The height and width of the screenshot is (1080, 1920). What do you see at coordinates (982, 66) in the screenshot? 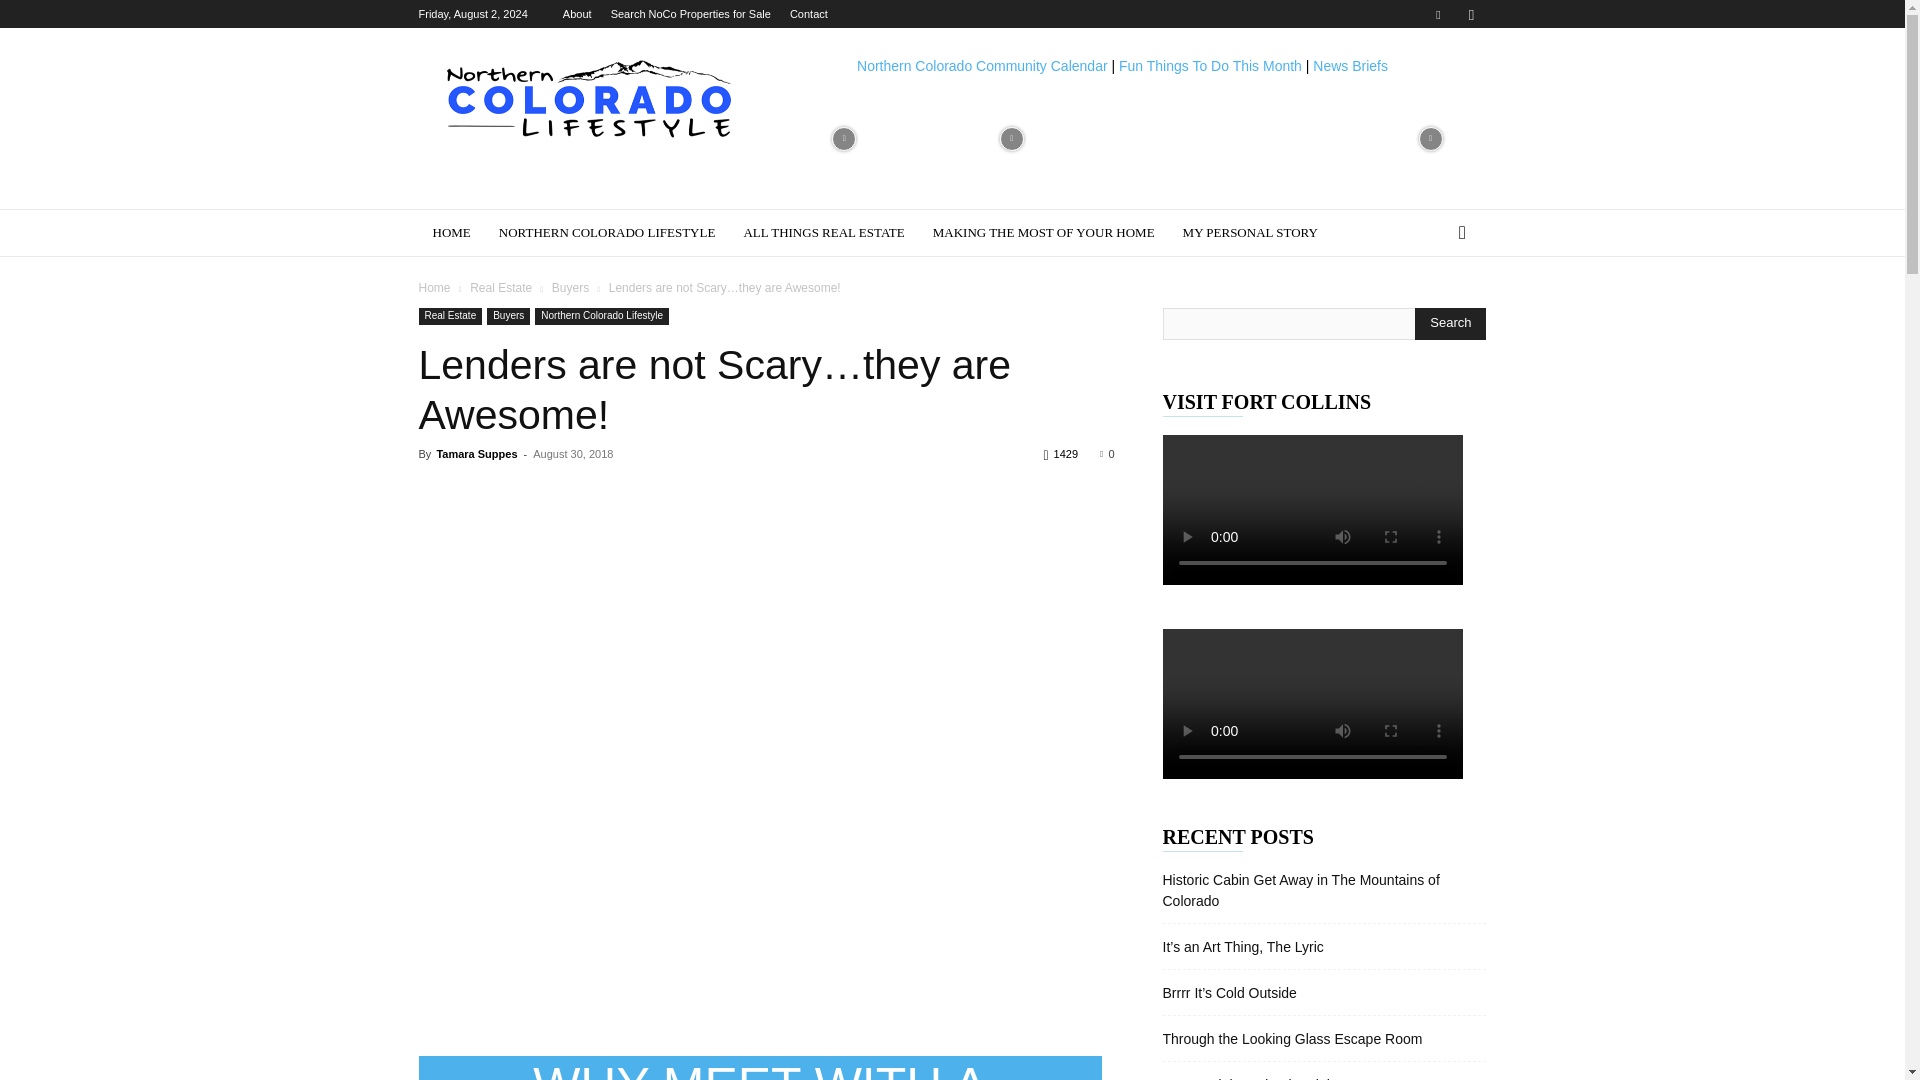
I see `Northern Colorado Community Calendar` at bounding box center [982, 66].